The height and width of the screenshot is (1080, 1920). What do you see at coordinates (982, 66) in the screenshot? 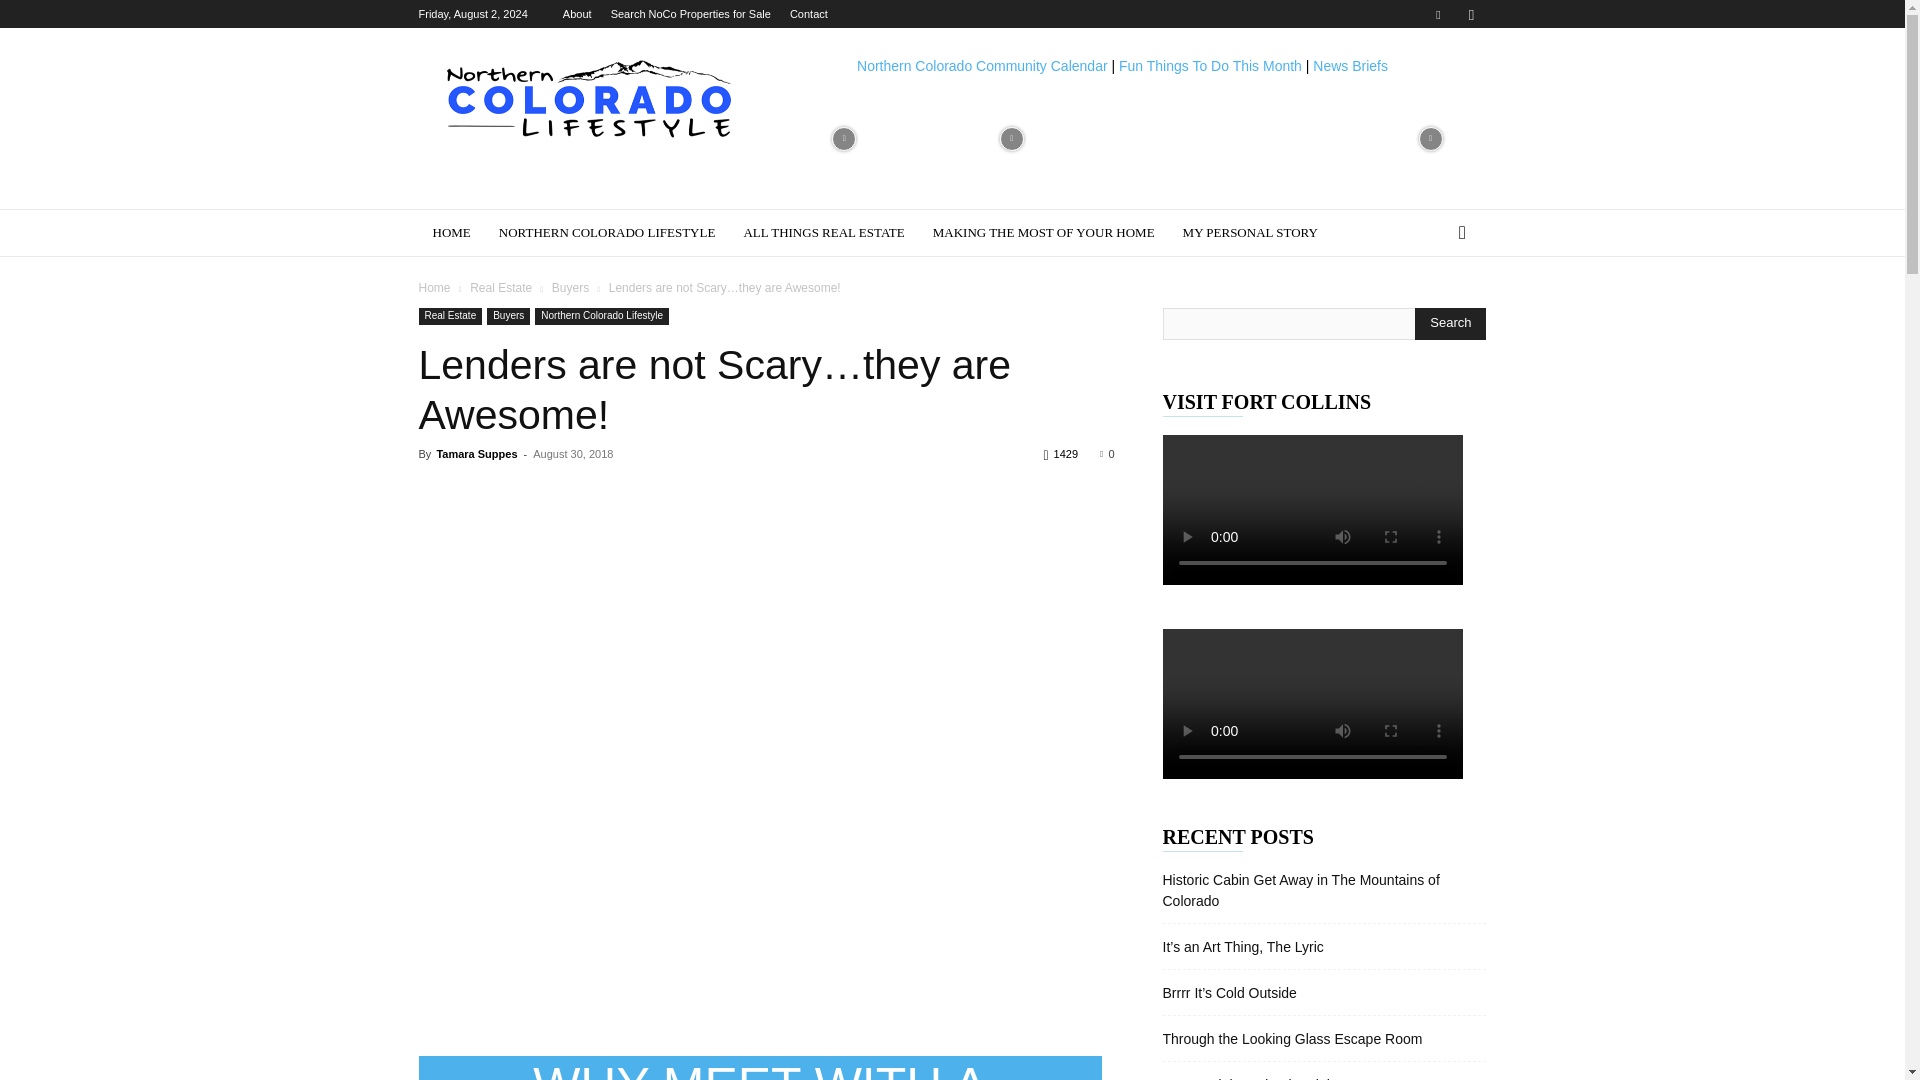
I see `Northern Colorado Community Calendar` at bounding box center [982, 66].